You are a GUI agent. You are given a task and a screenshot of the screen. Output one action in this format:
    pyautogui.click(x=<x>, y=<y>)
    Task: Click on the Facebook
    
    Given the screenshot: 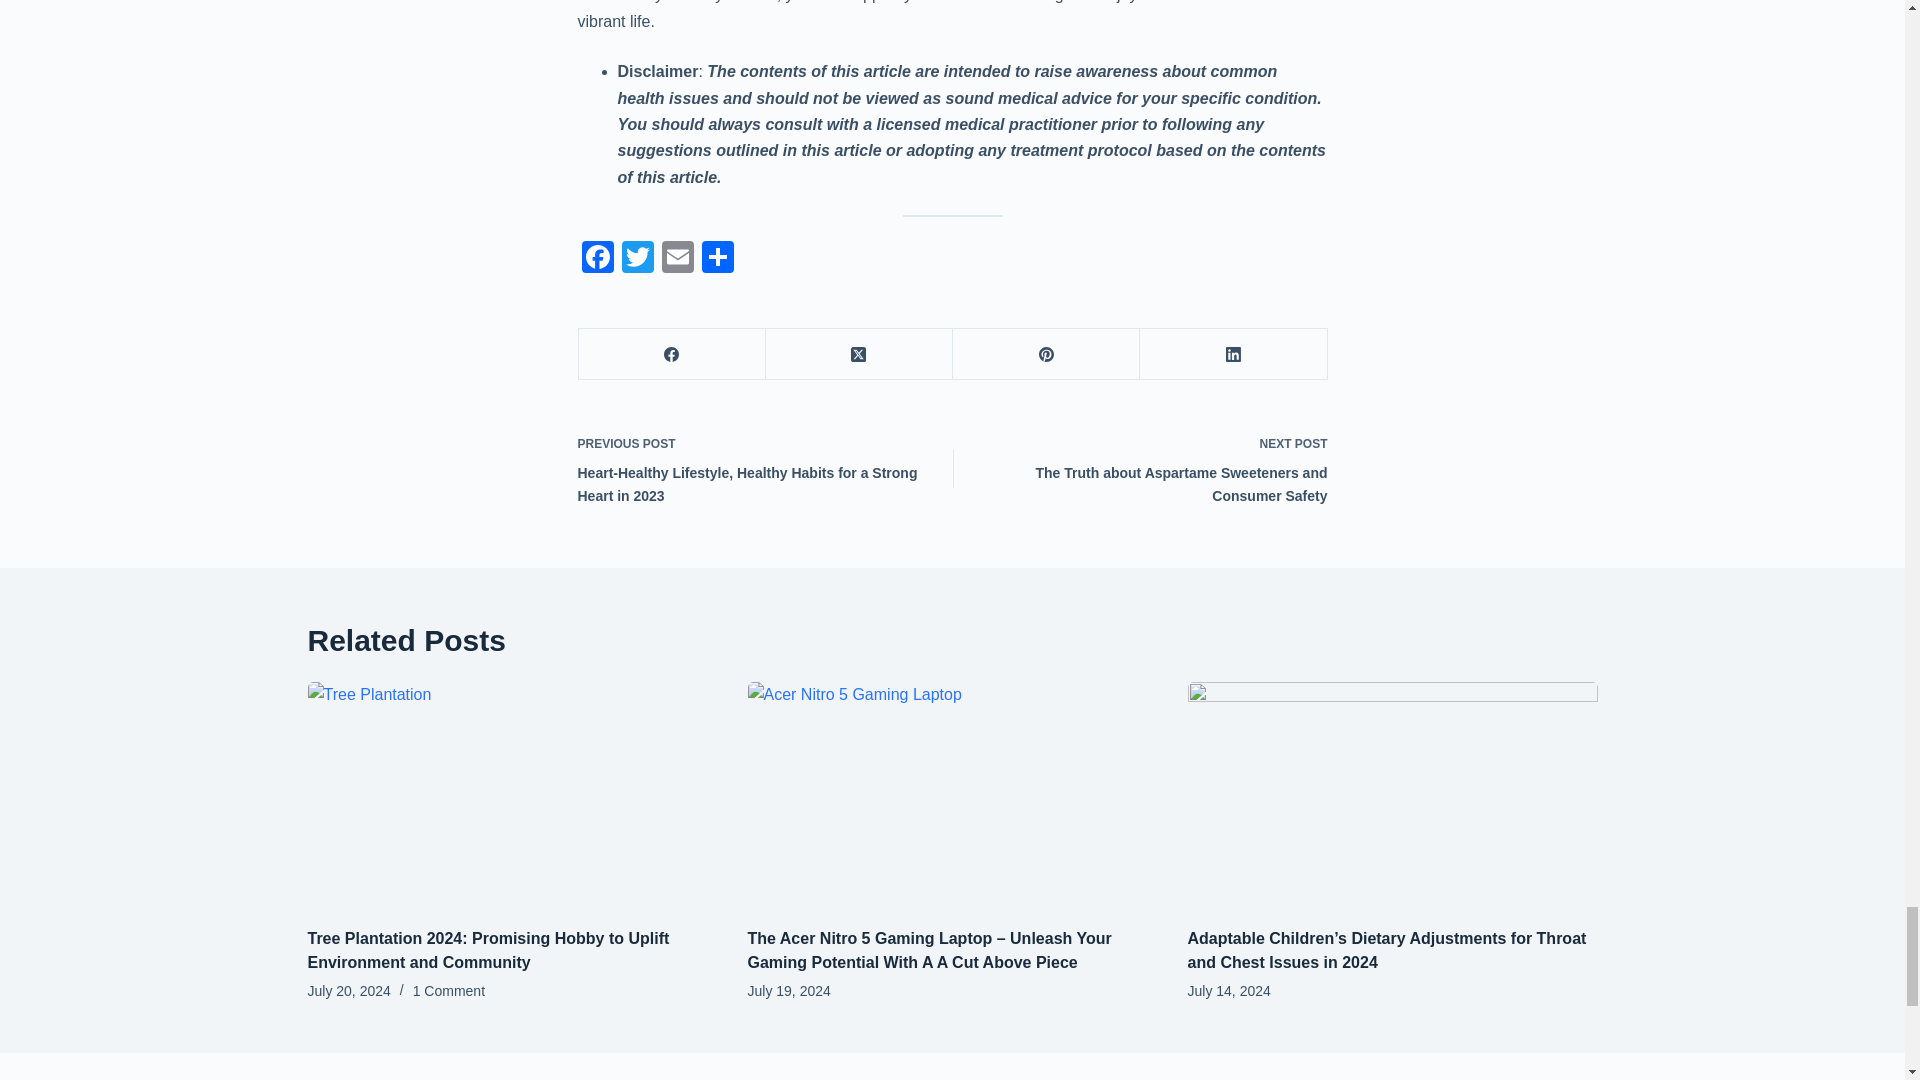 What is the action you would take?
    pyautogui.click(x=598, y=258)
    